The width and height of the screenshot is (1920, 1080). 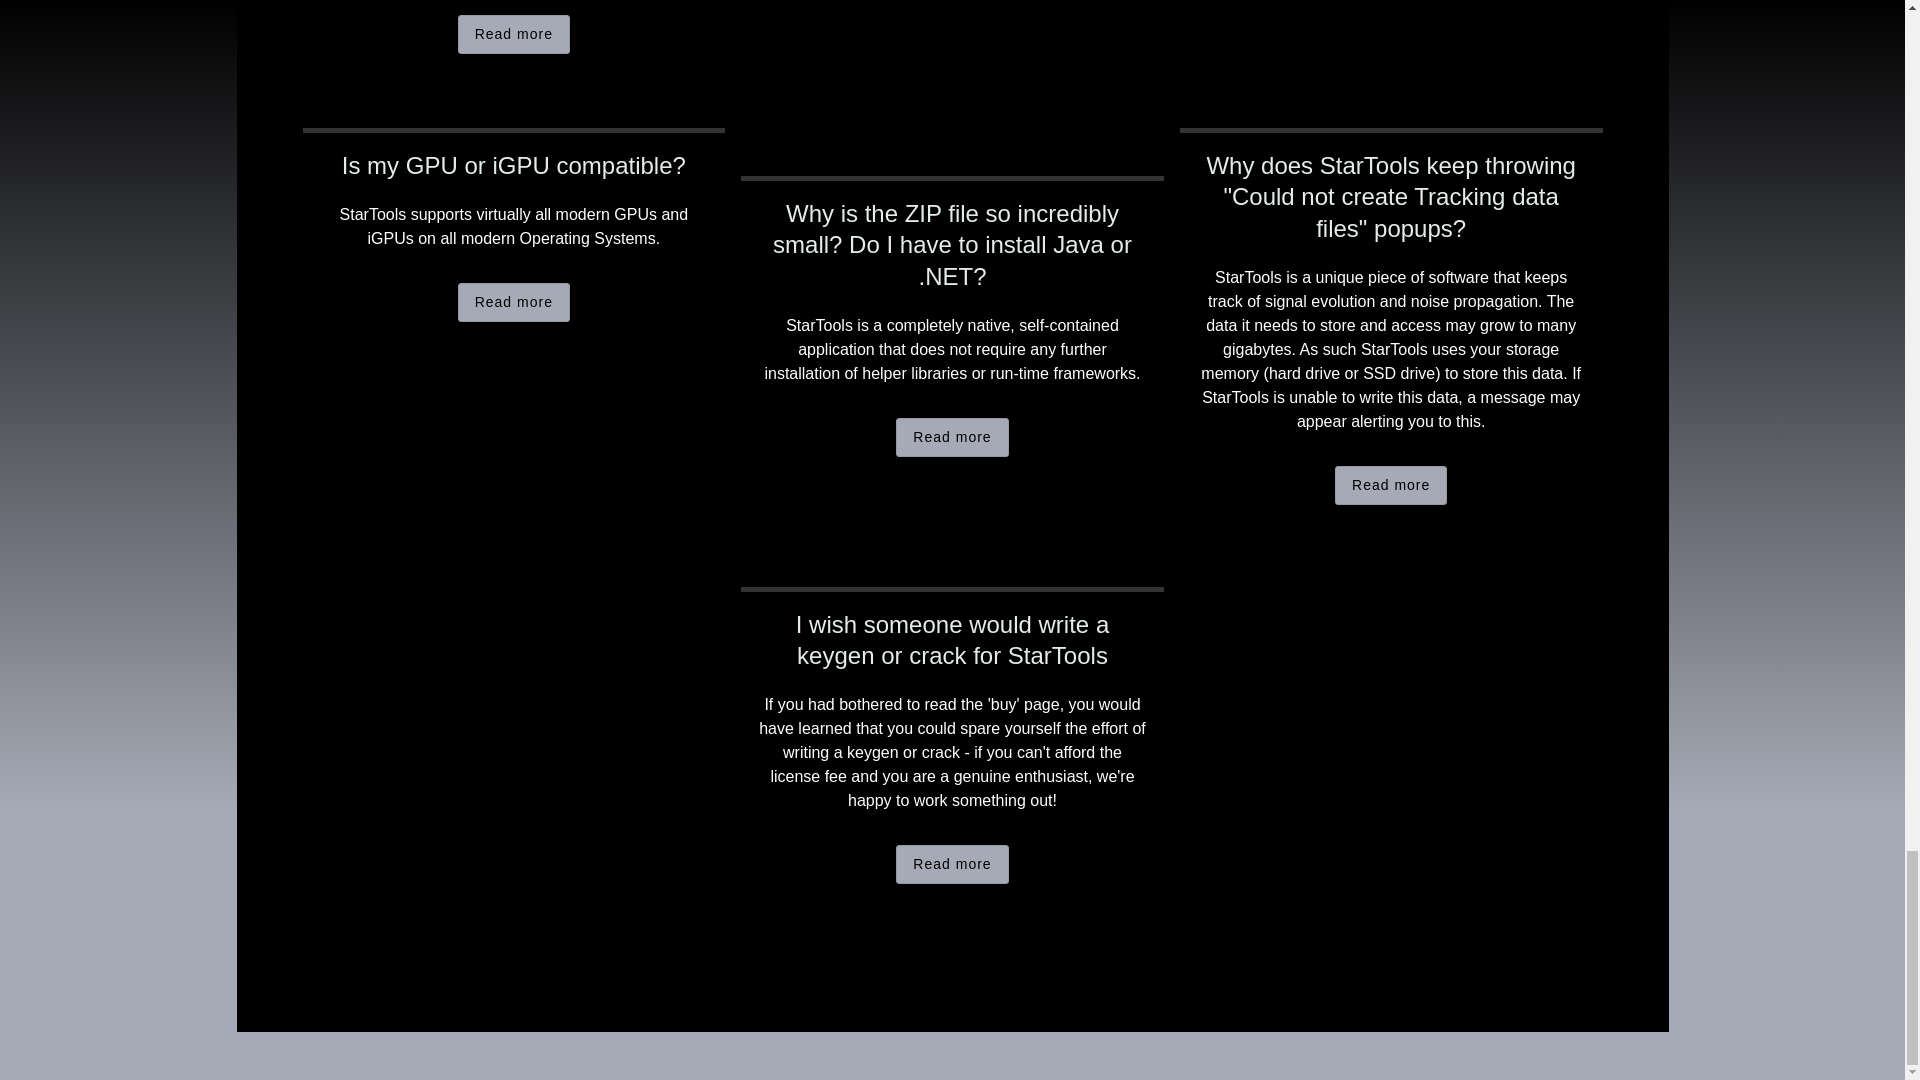 I want to click on Is my GPU or iGPU compatible?, so click(x=513, y=166).